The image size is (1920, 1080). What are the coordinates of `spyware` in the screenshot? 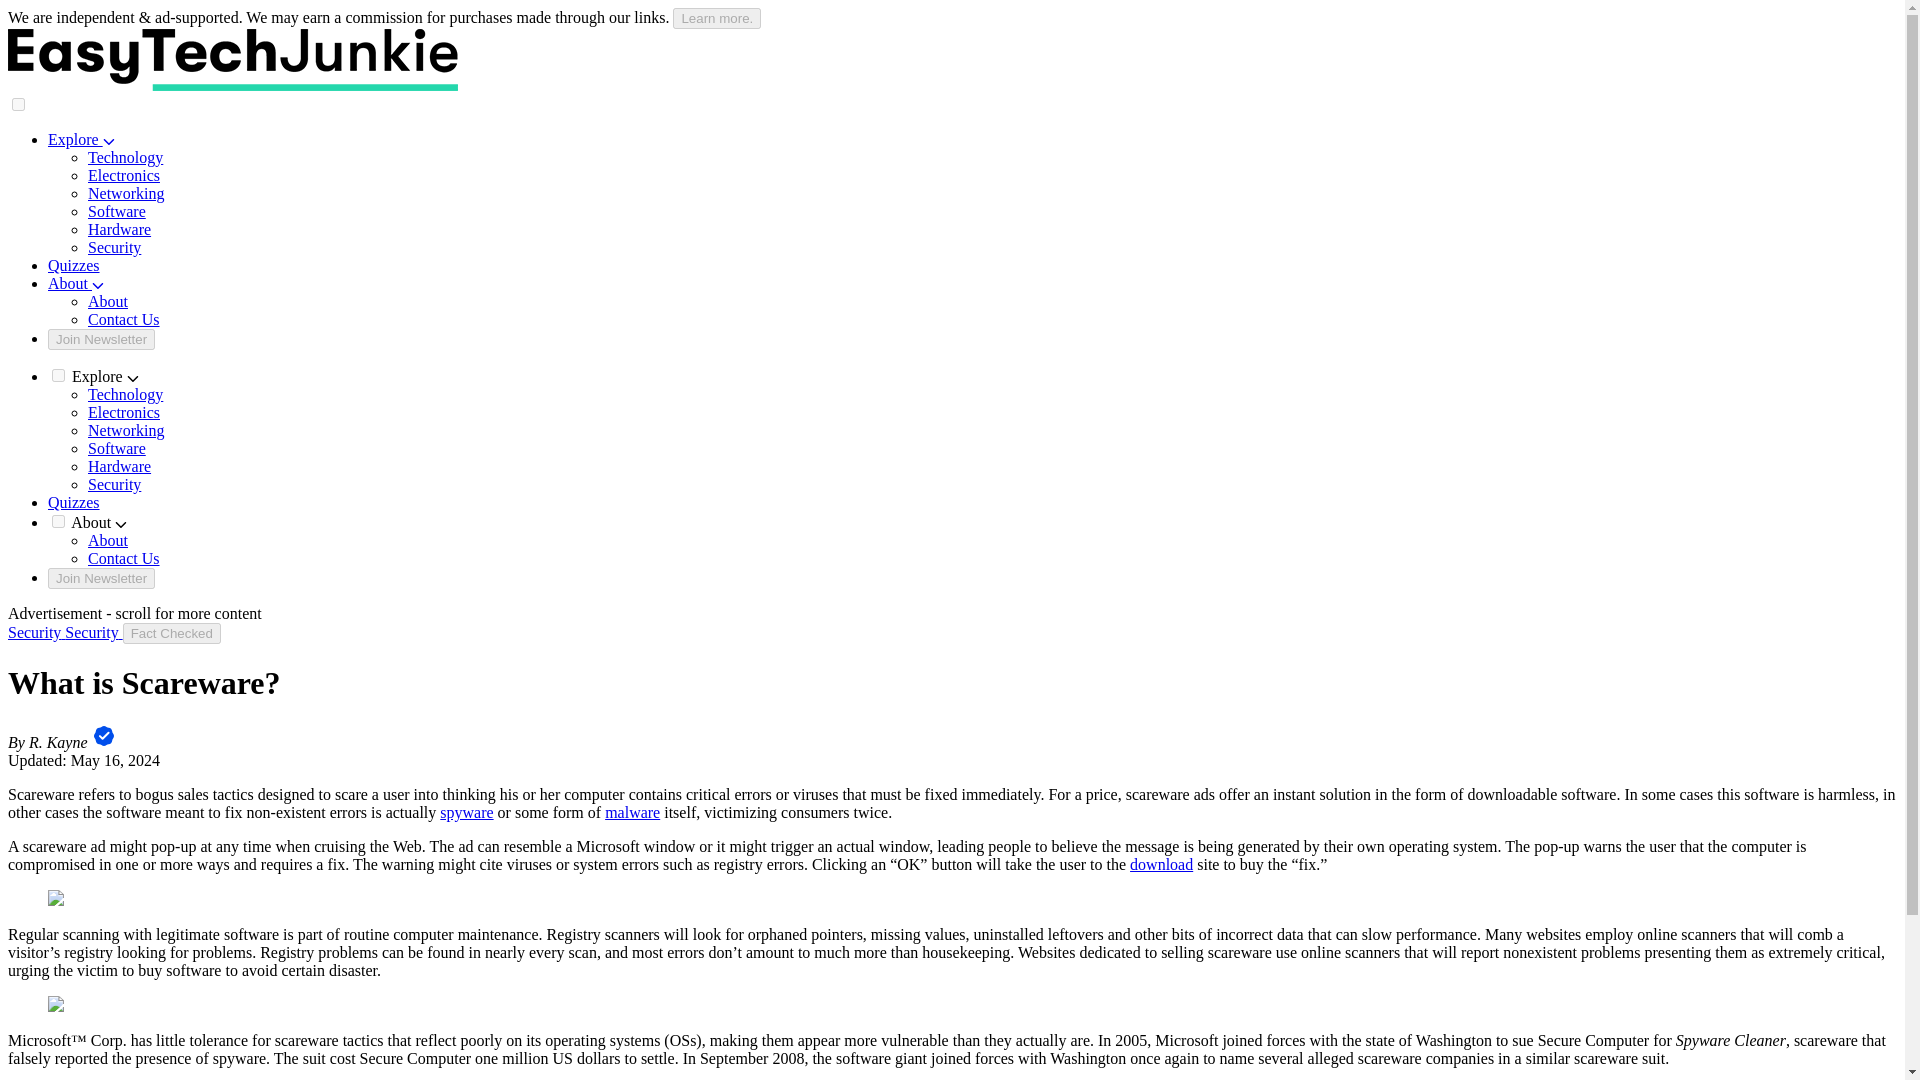 It's located at (466, 812).